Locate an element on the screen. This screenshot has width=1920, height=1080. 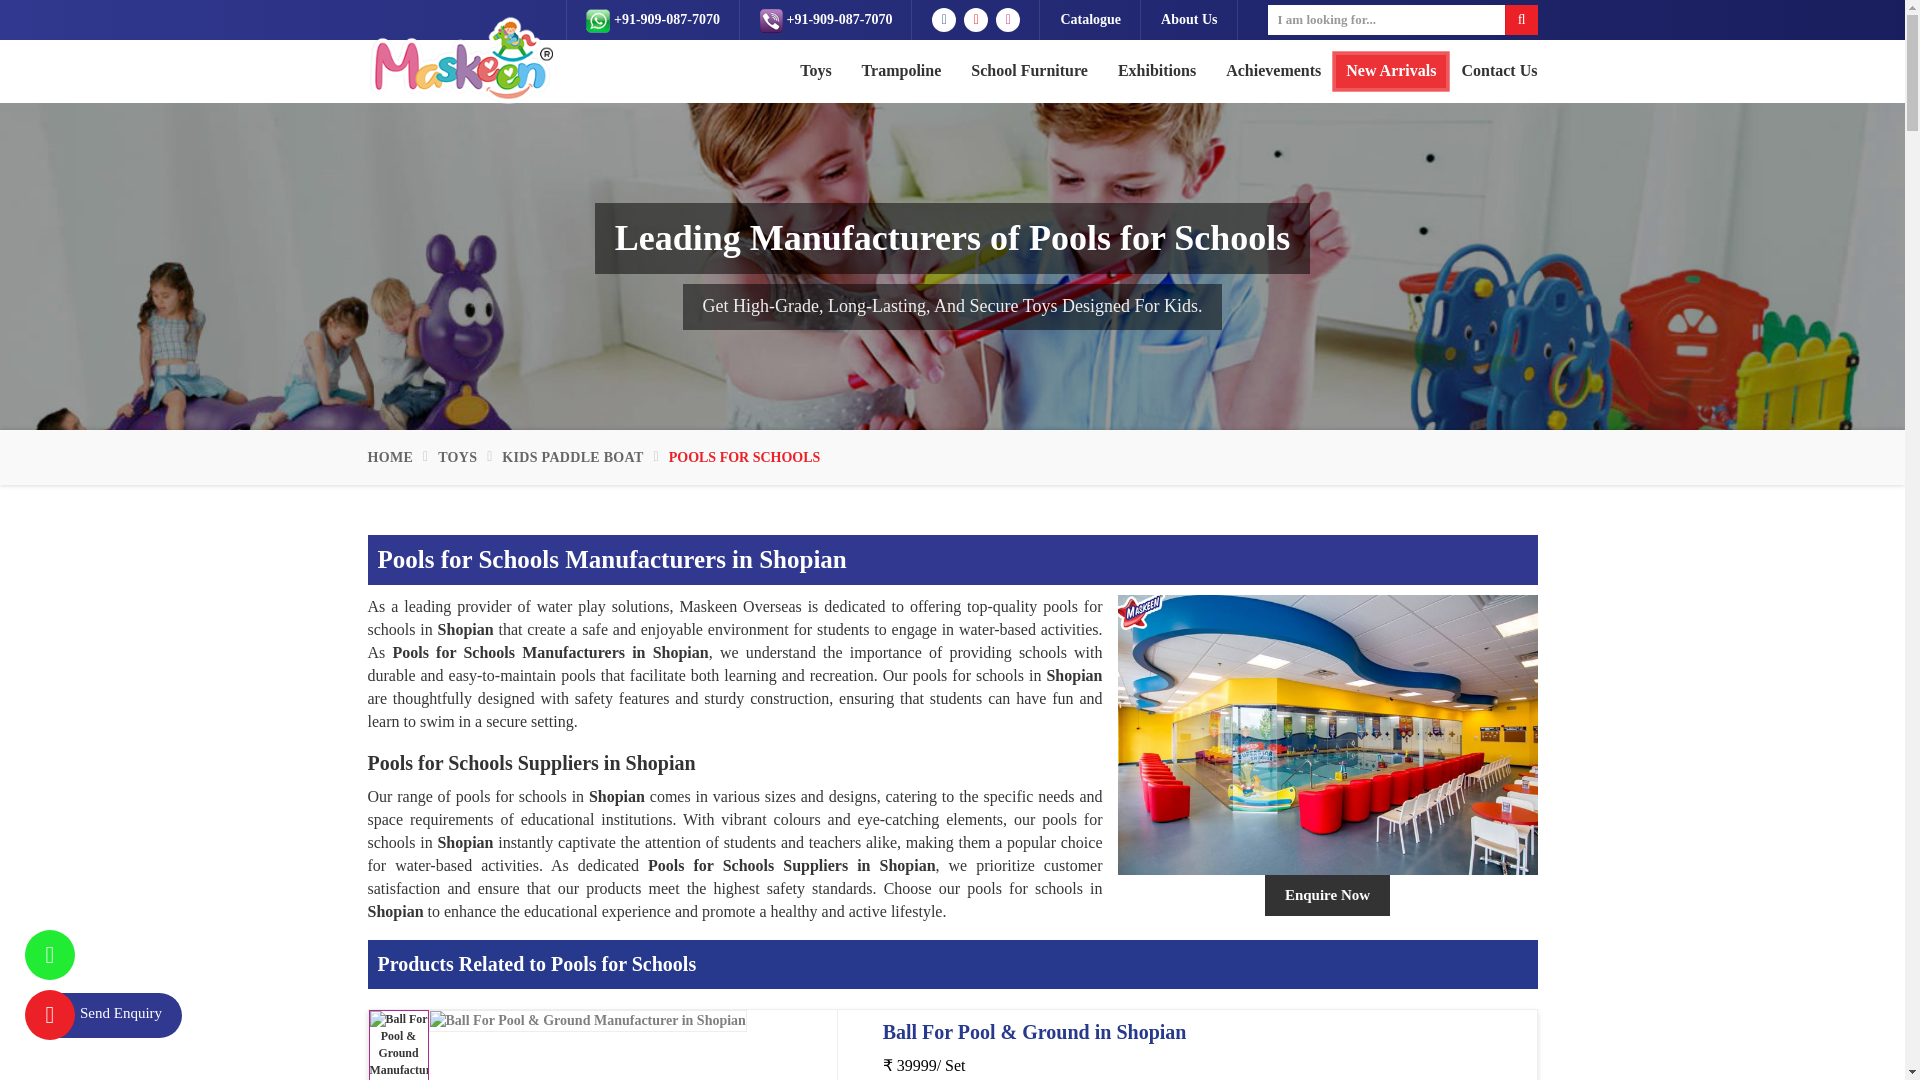
Maskeen Overseas is located at coordinates (460, 60).